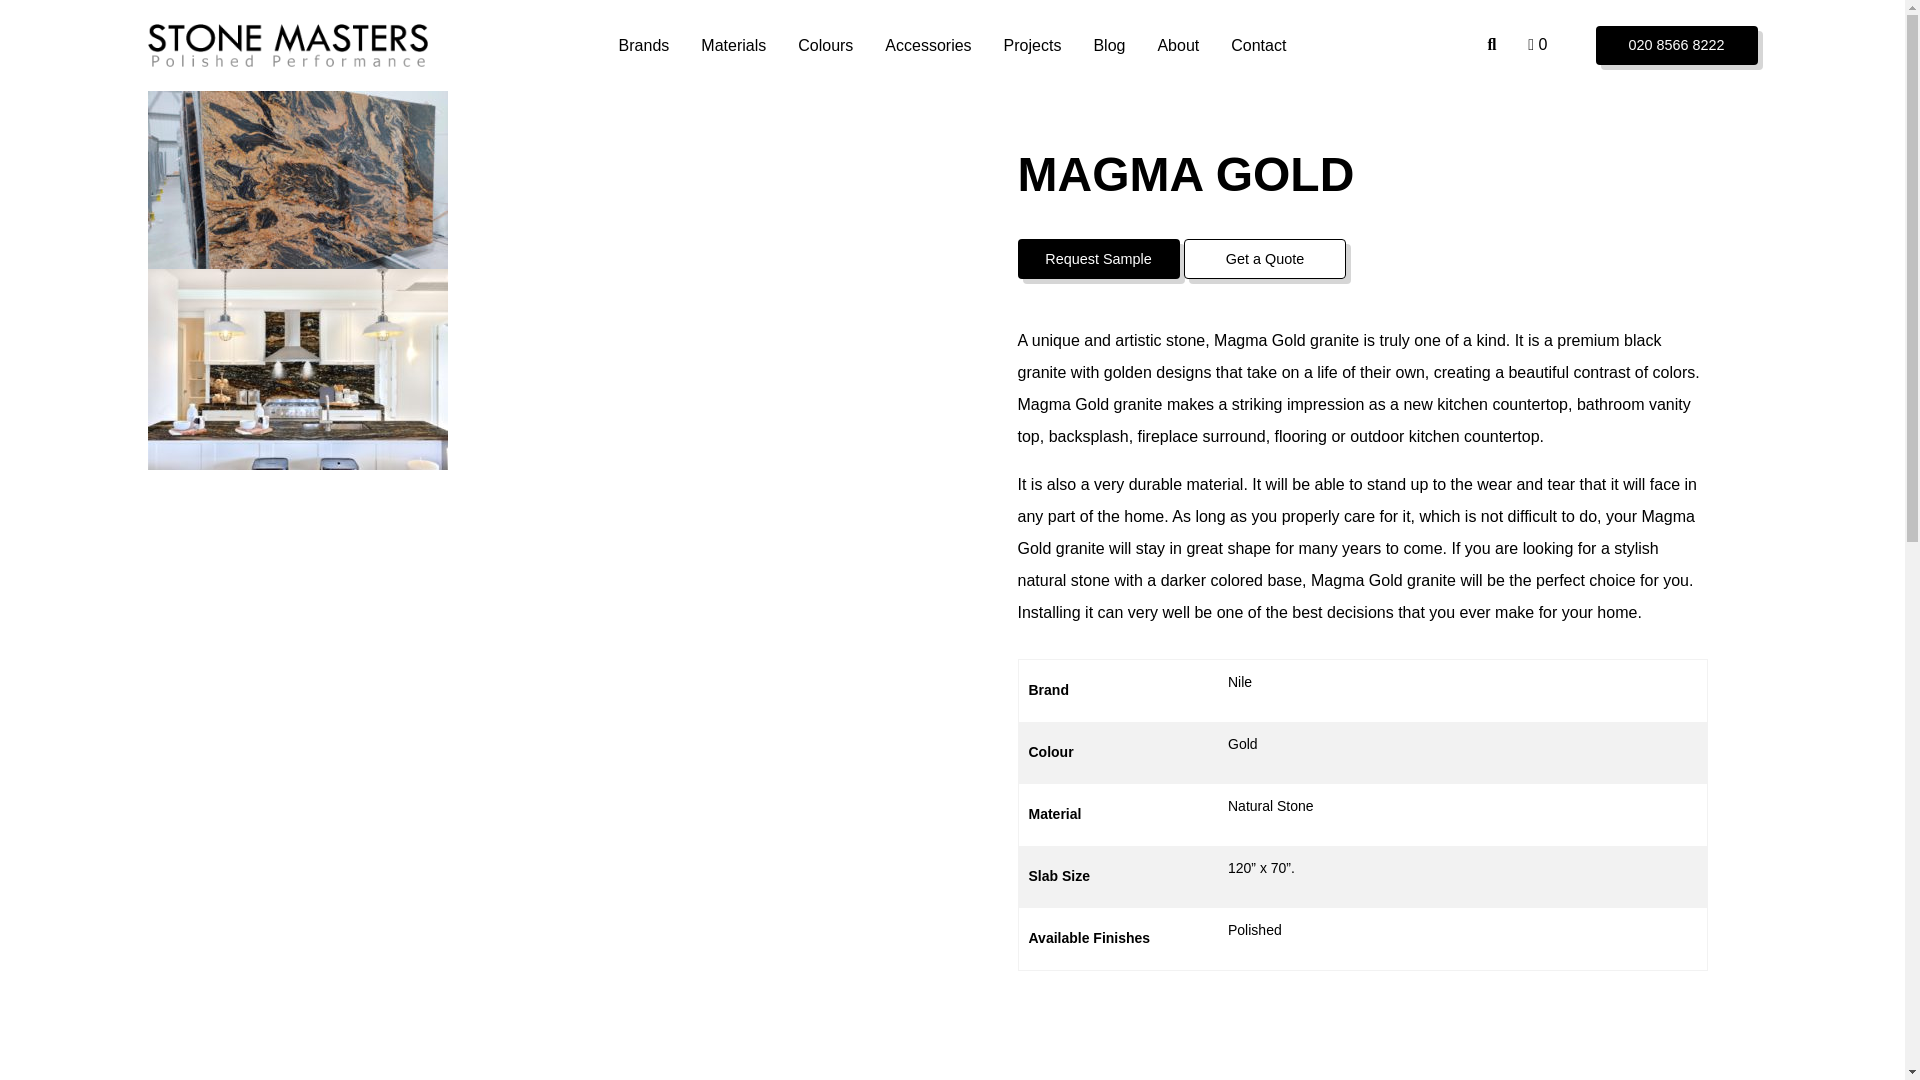 This screenshot has height=1080, width=1920. I want to click on Get a Quote, so click(1264, 258).